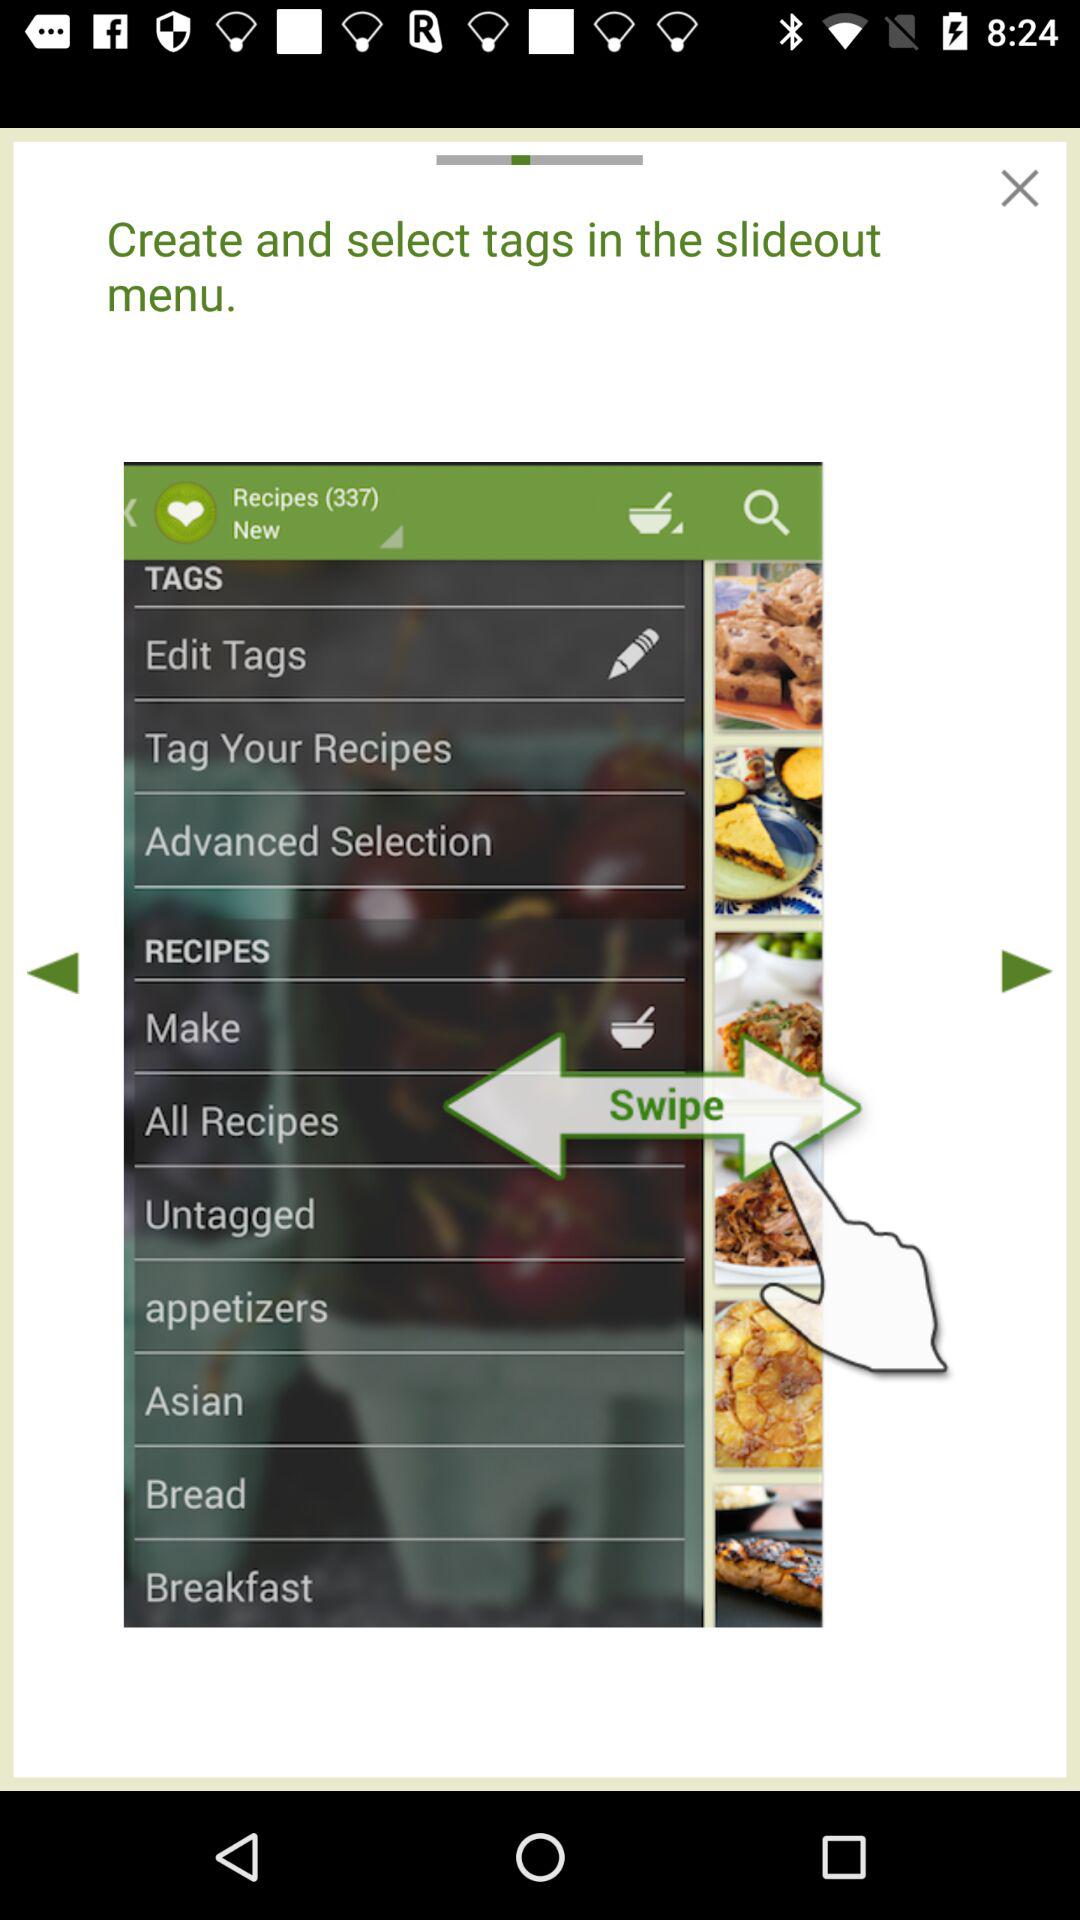  I want to click on go back, so click(53, 972).